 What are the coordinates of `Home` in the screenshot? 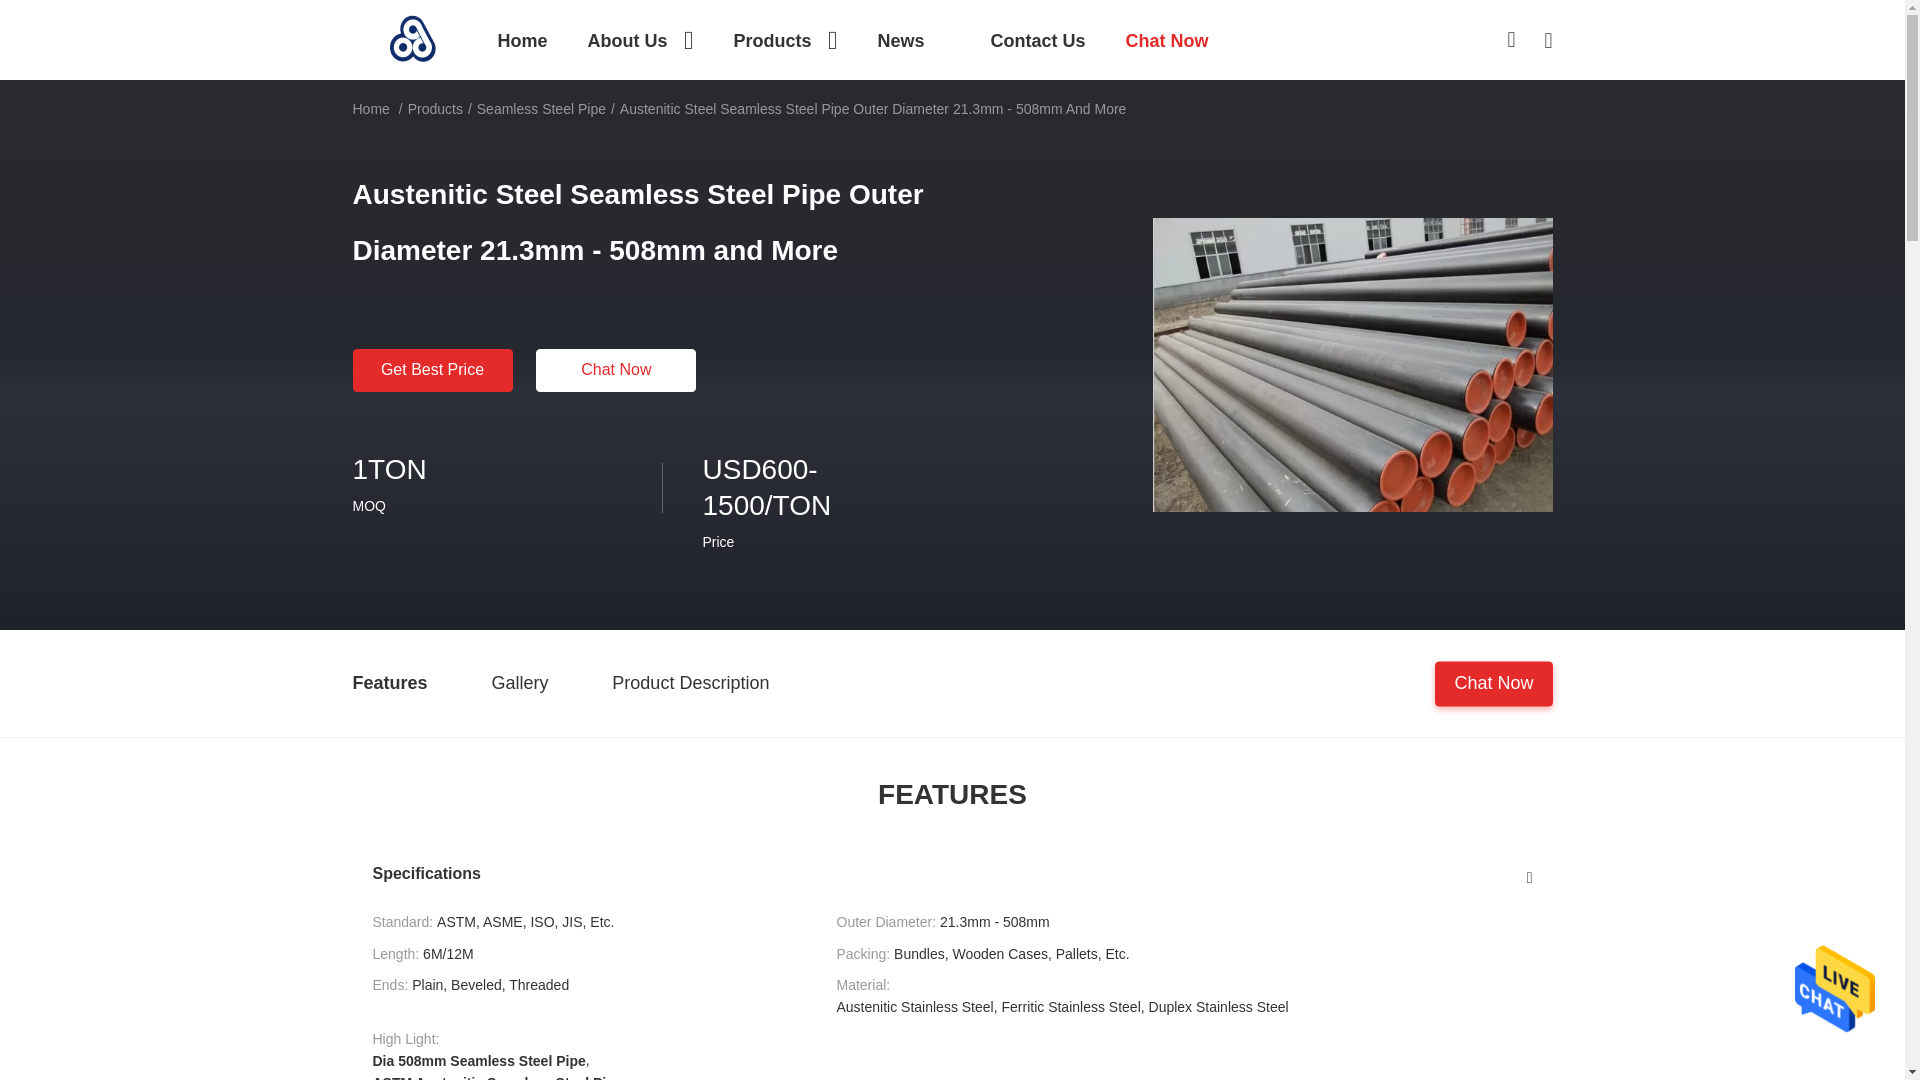 It's located at (522, 40).